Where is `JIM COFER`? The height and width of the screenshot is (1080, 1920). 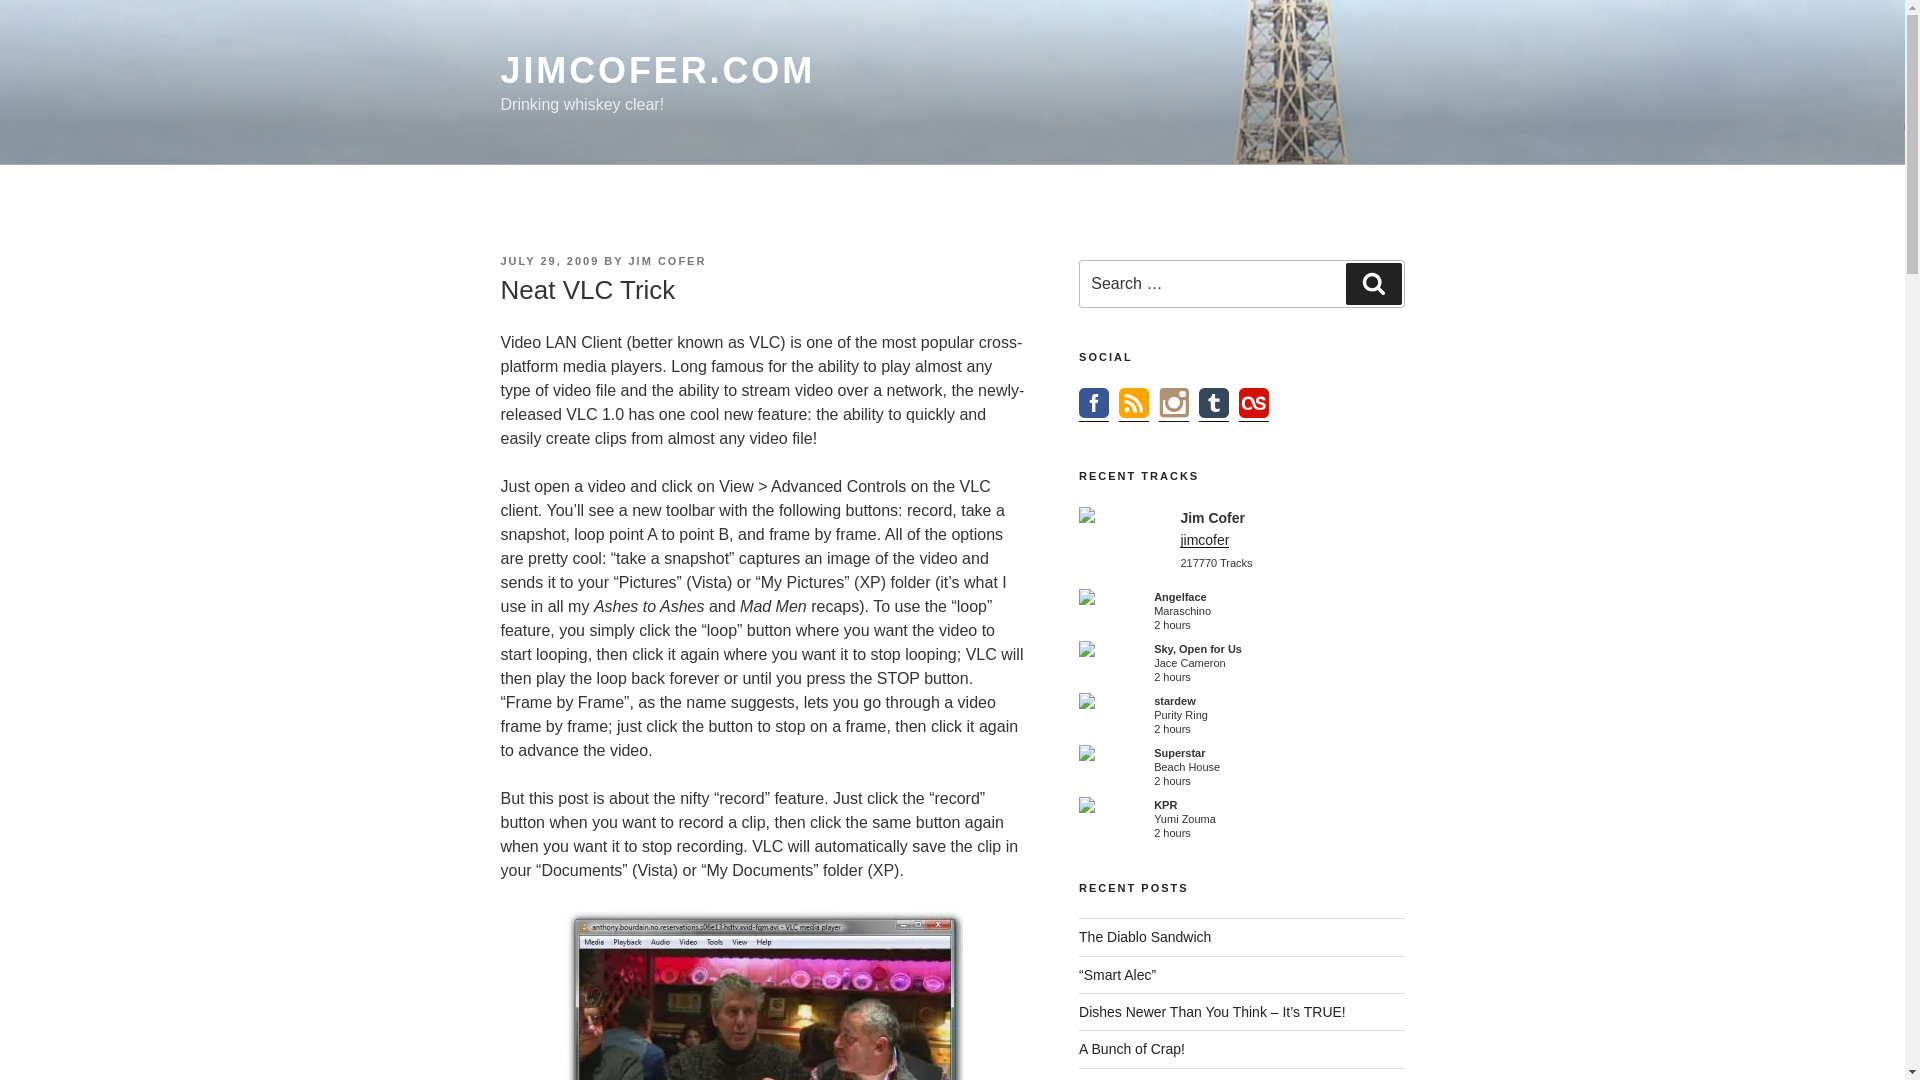
JIM COFER is located at coordinates (666, 260).